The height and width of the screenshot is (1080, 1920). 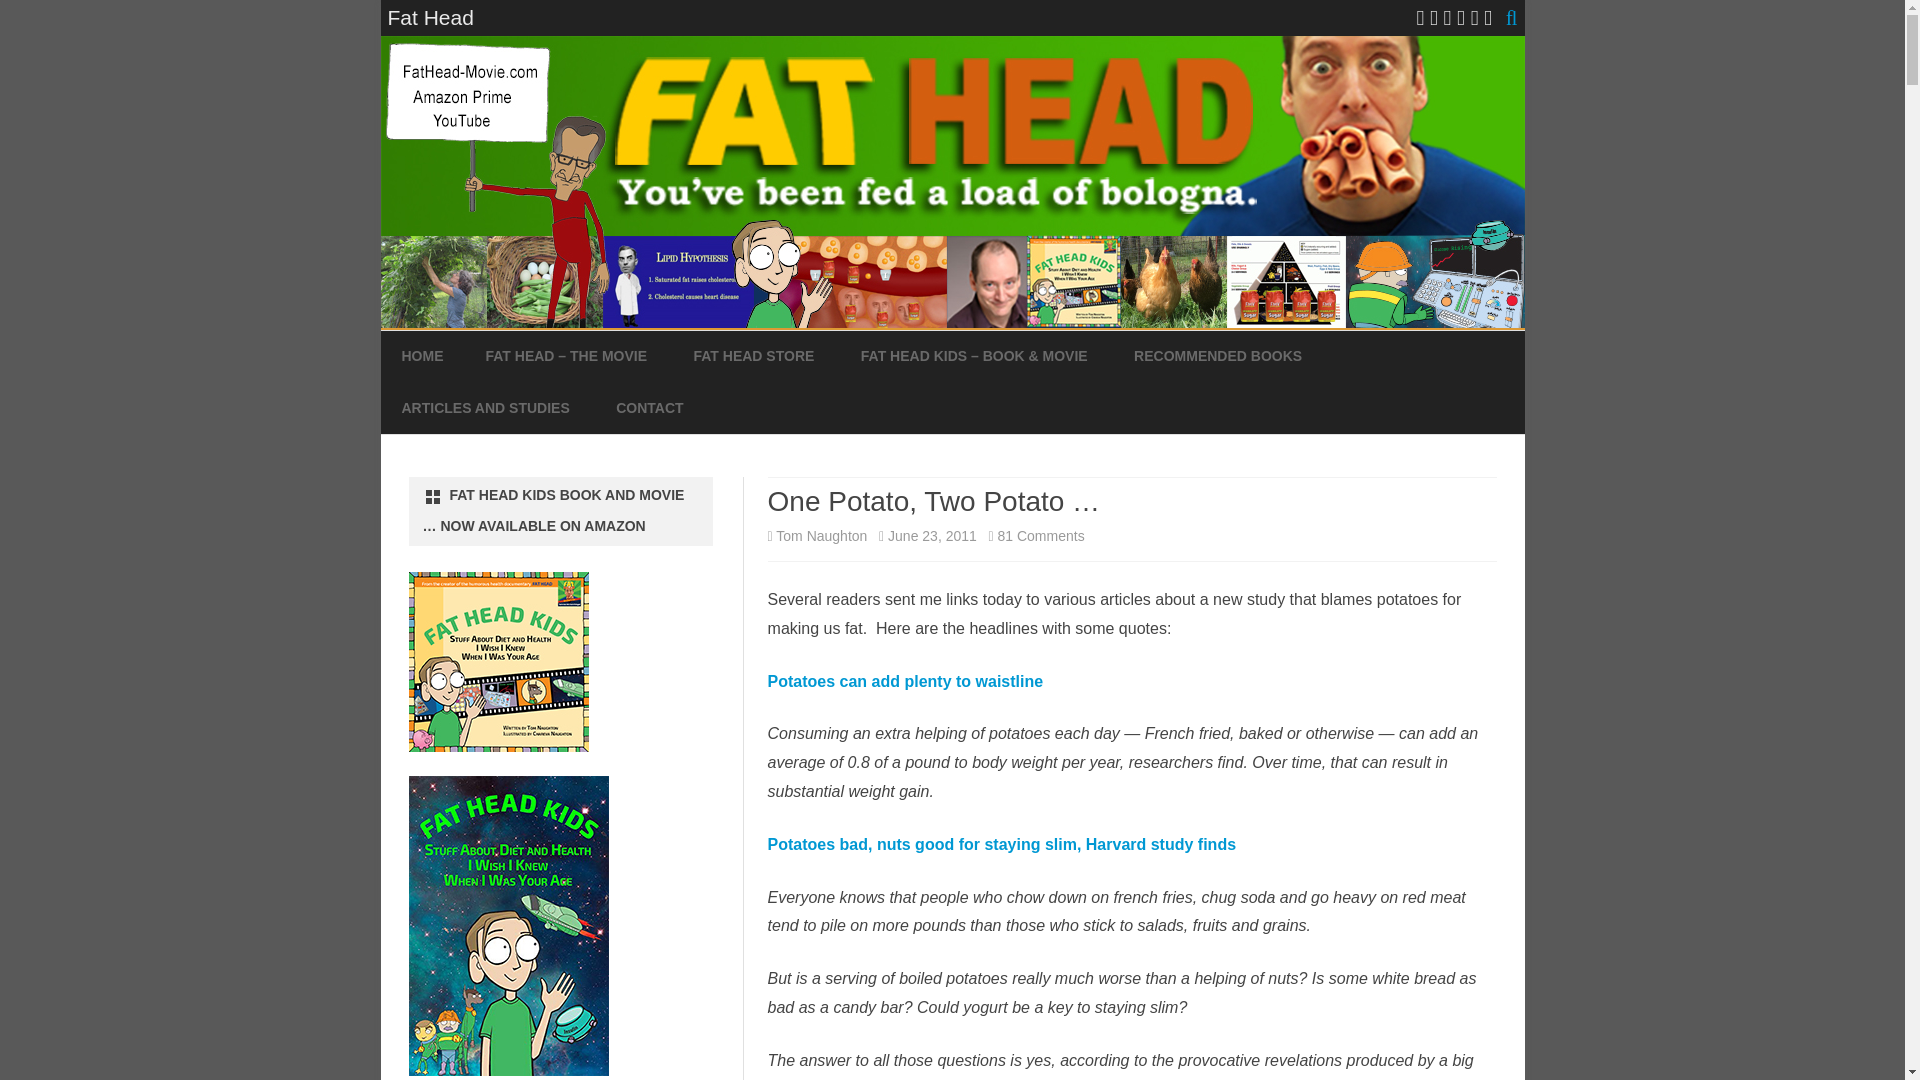 I want to click on ARTICLES AND STUDIES, so click(x=486, y=409).